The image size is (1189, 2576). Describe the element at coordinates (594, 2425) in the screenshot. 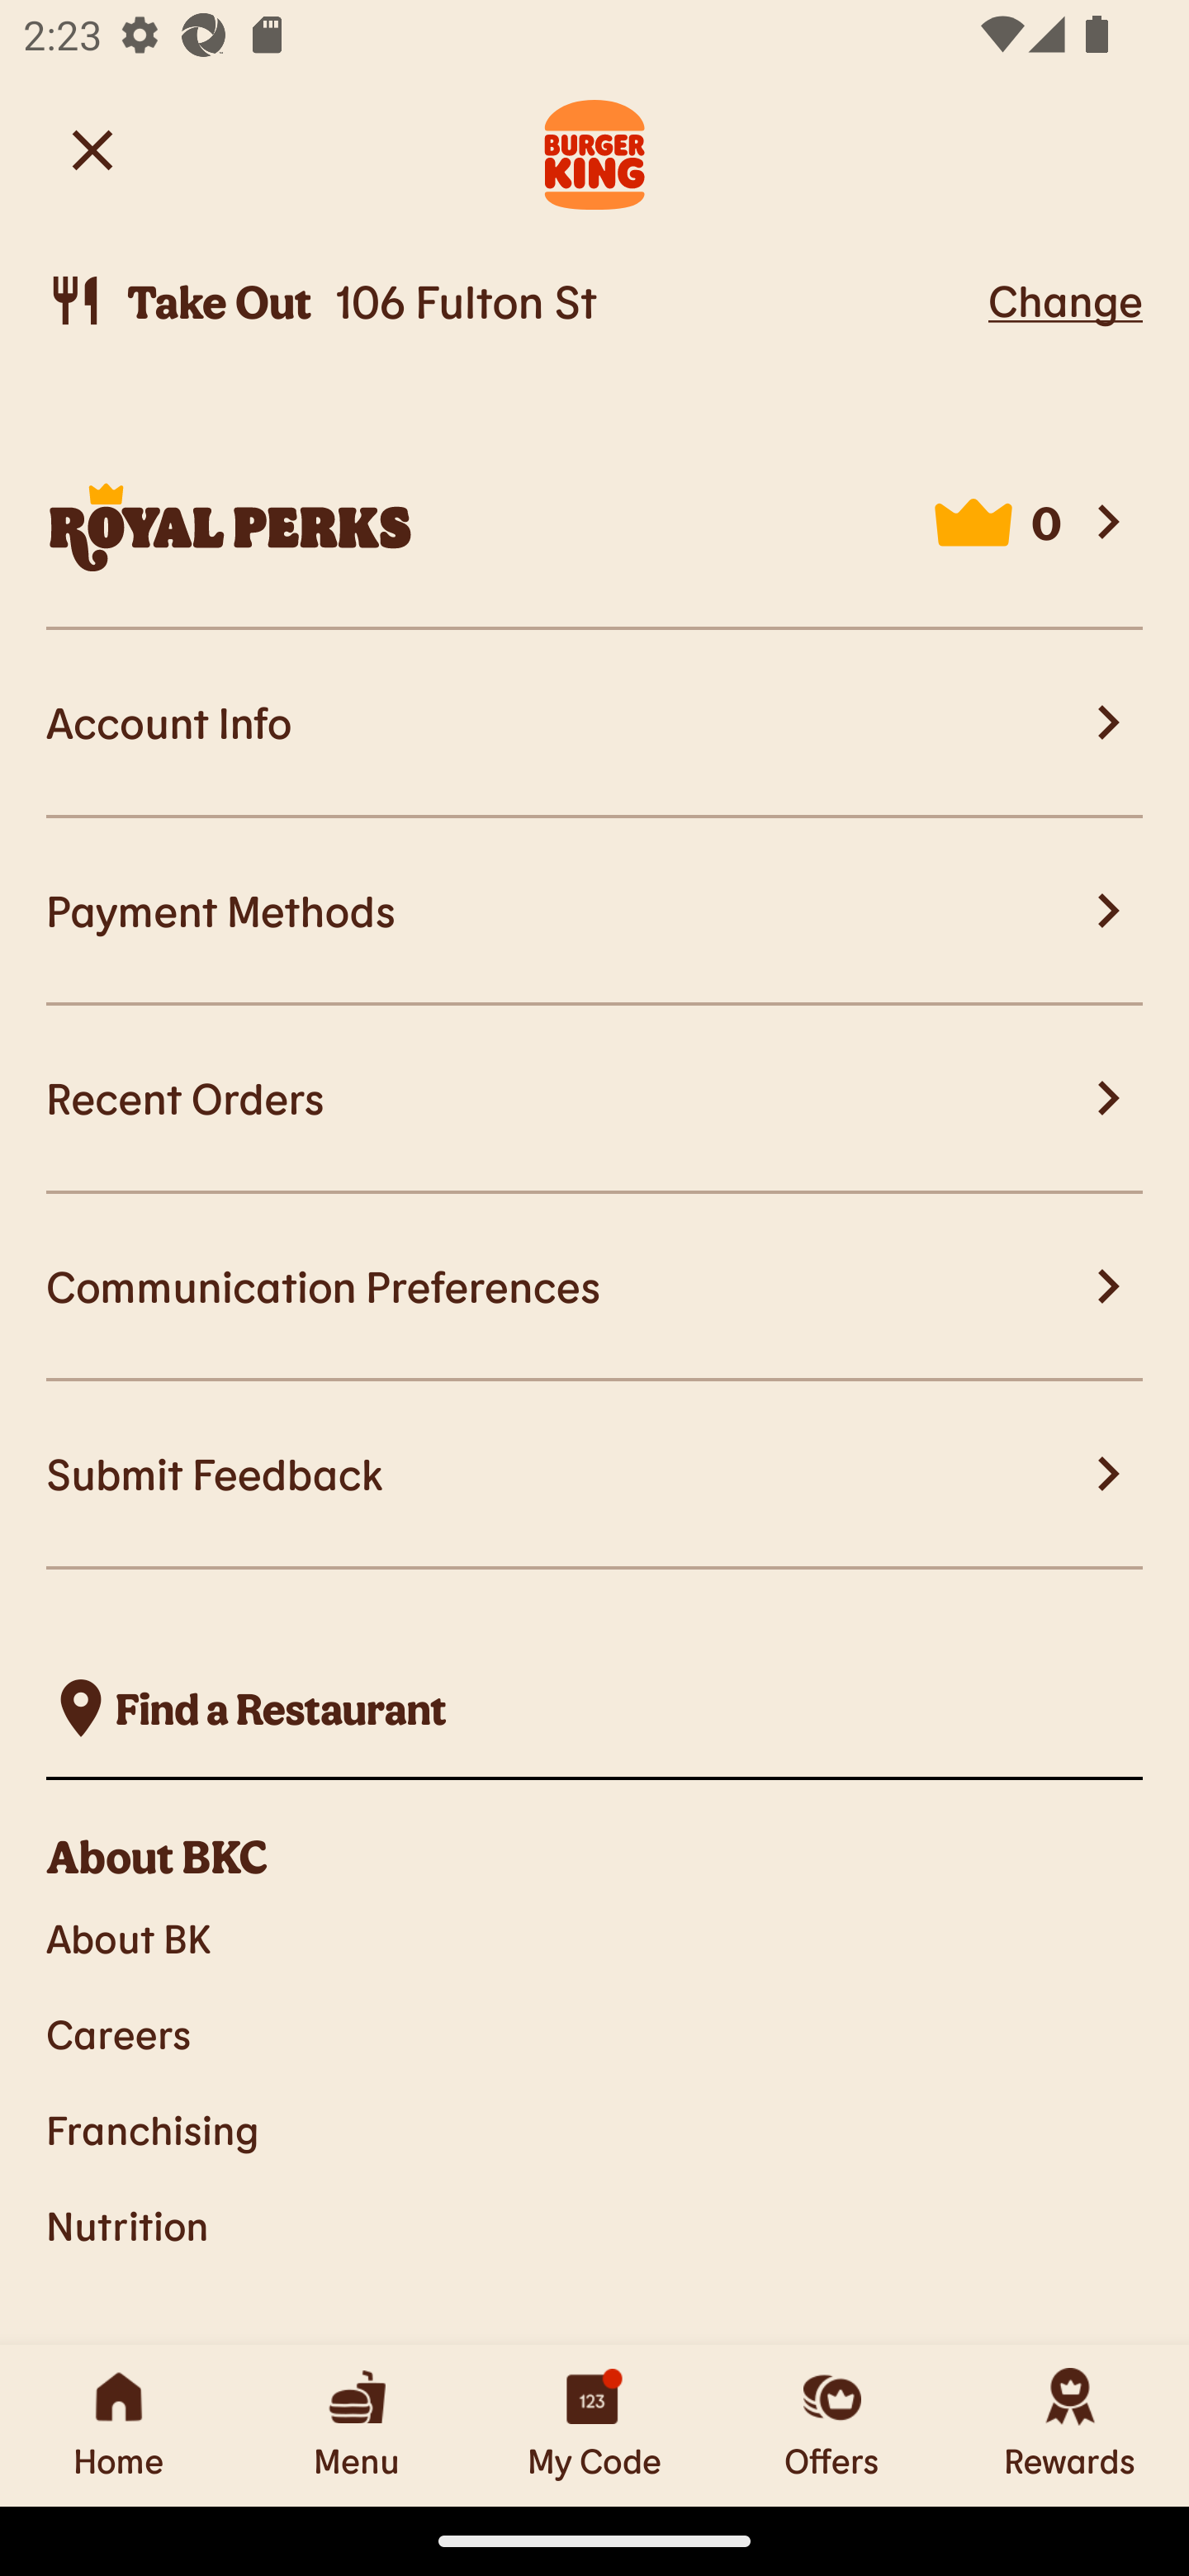

I see `My Code` at that location.